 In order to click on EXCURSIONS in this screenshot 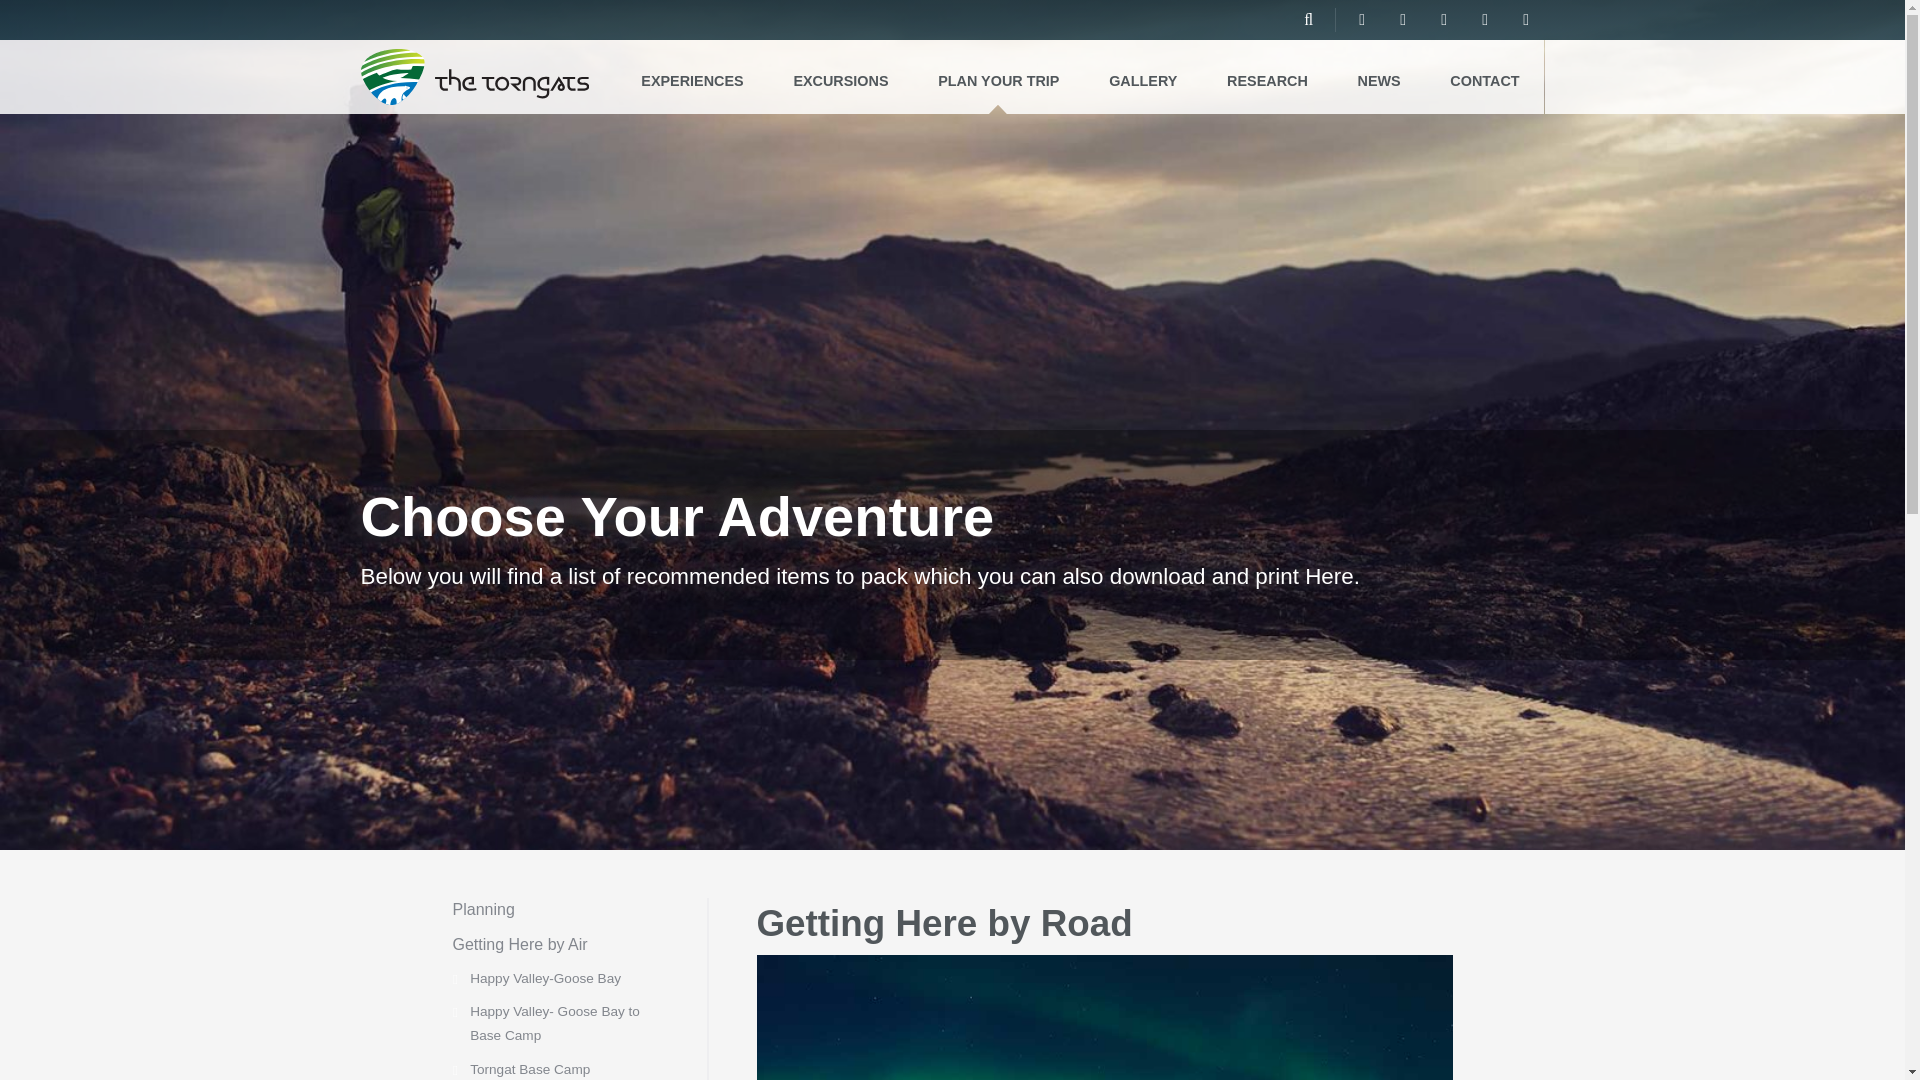, I will do `click(841, 76)`.